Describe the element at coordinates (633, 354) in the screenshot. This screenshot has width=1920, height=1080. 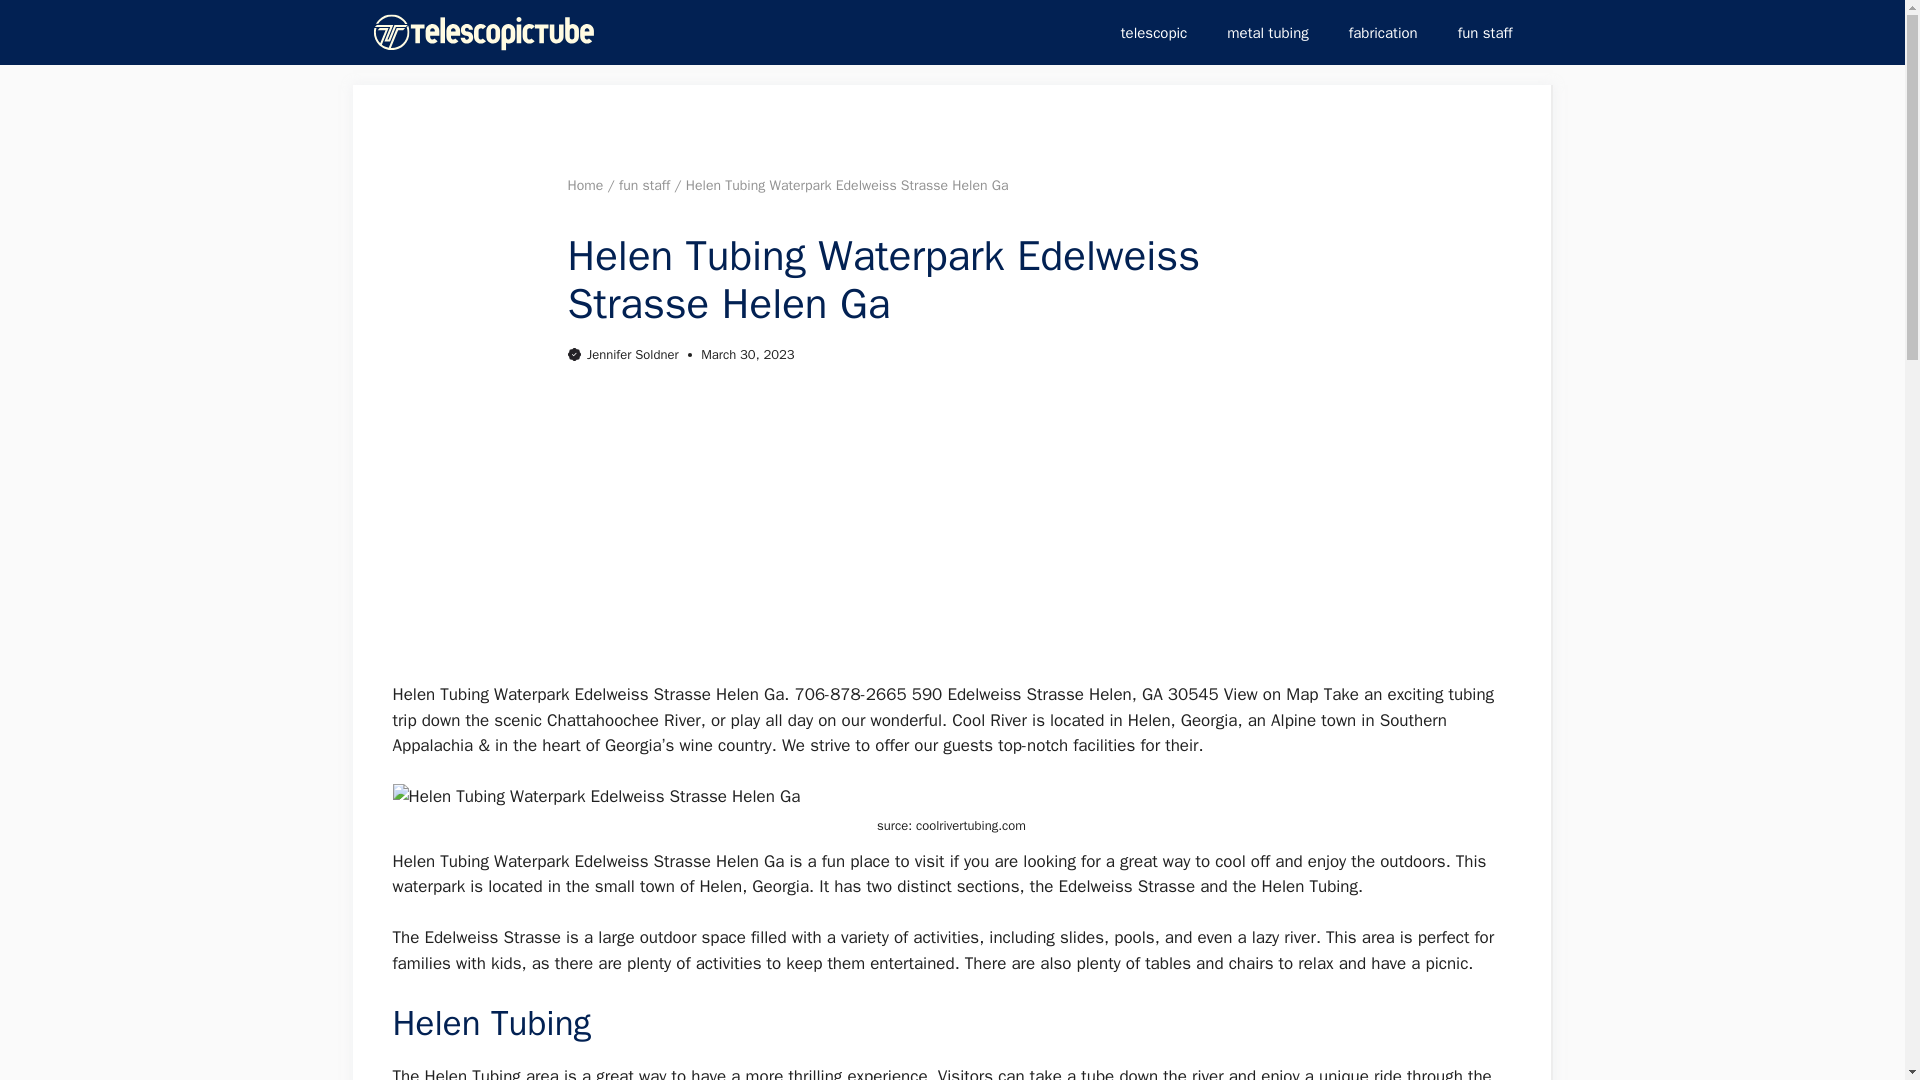
I see `Jennifer Soldner` at that location.